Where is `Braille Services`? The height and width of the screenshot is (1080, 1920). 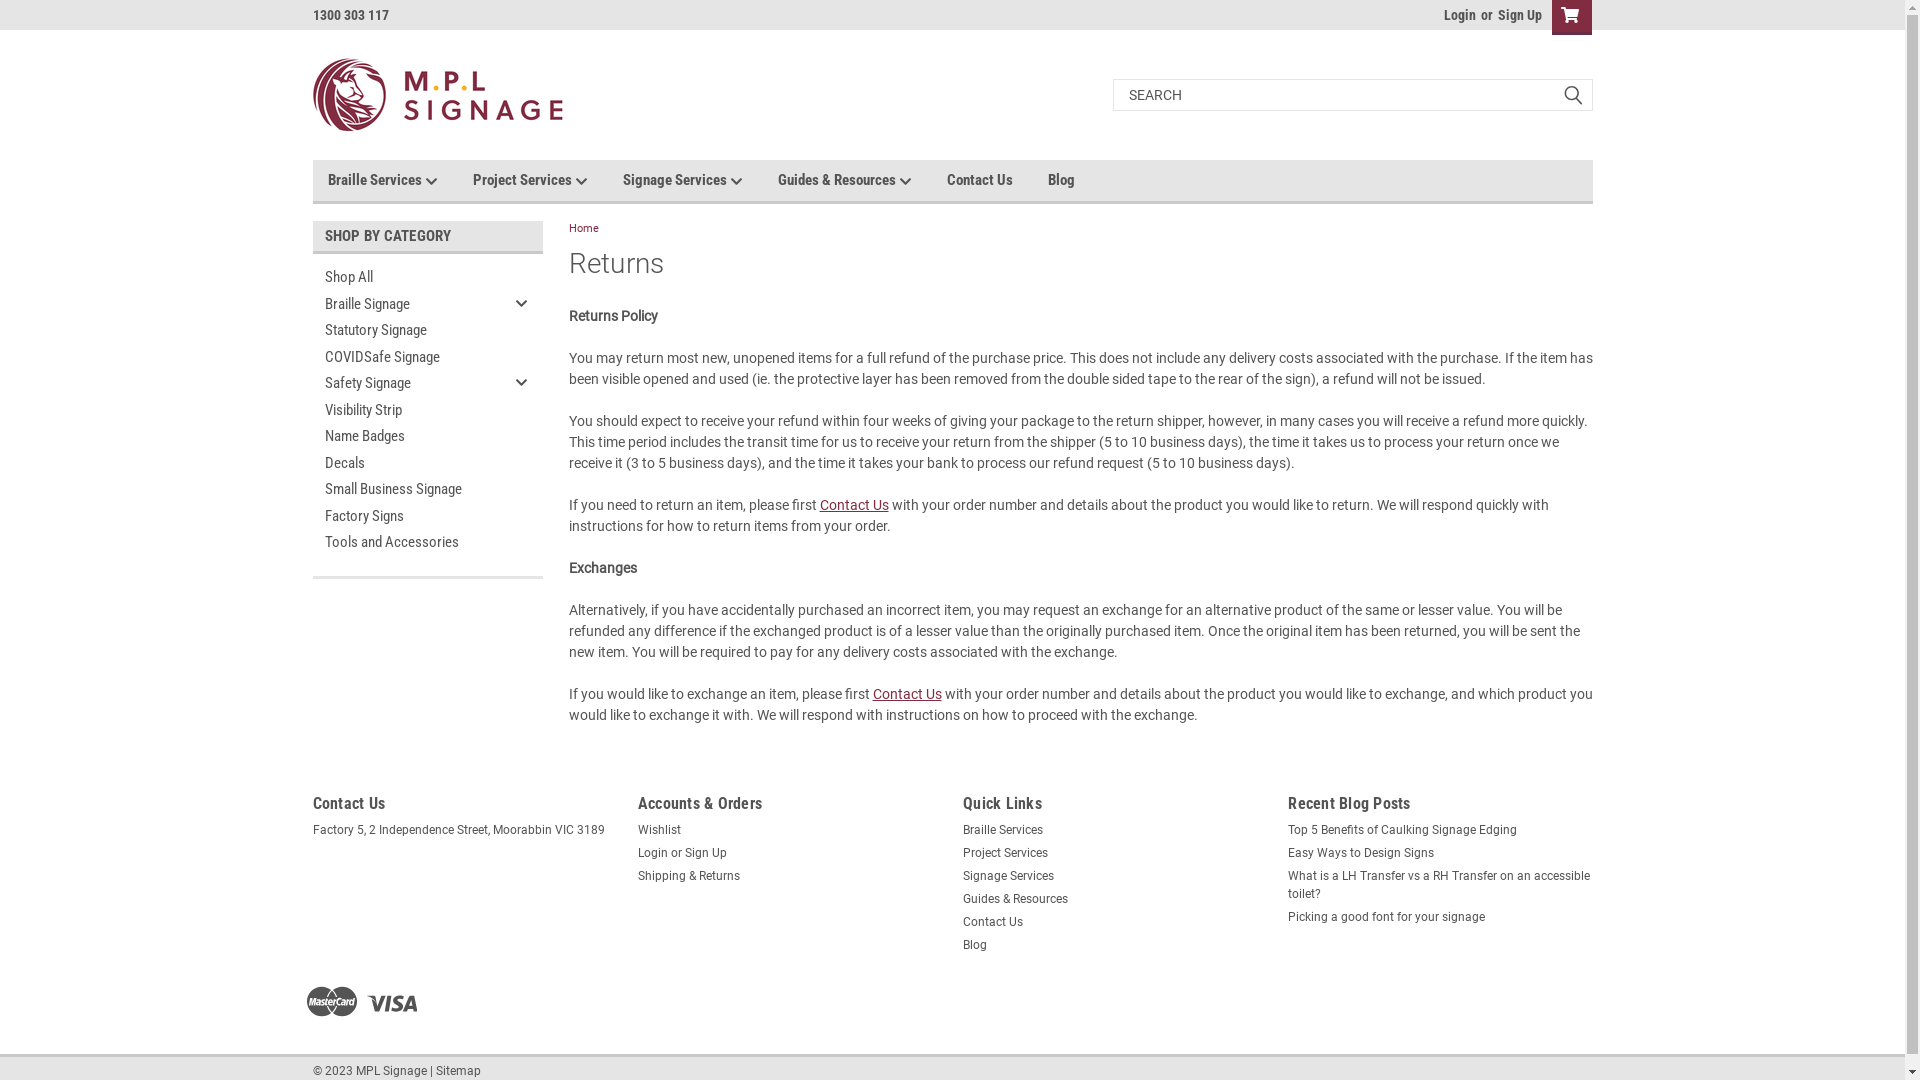
Braille Services is located at coordinates (400, 180).